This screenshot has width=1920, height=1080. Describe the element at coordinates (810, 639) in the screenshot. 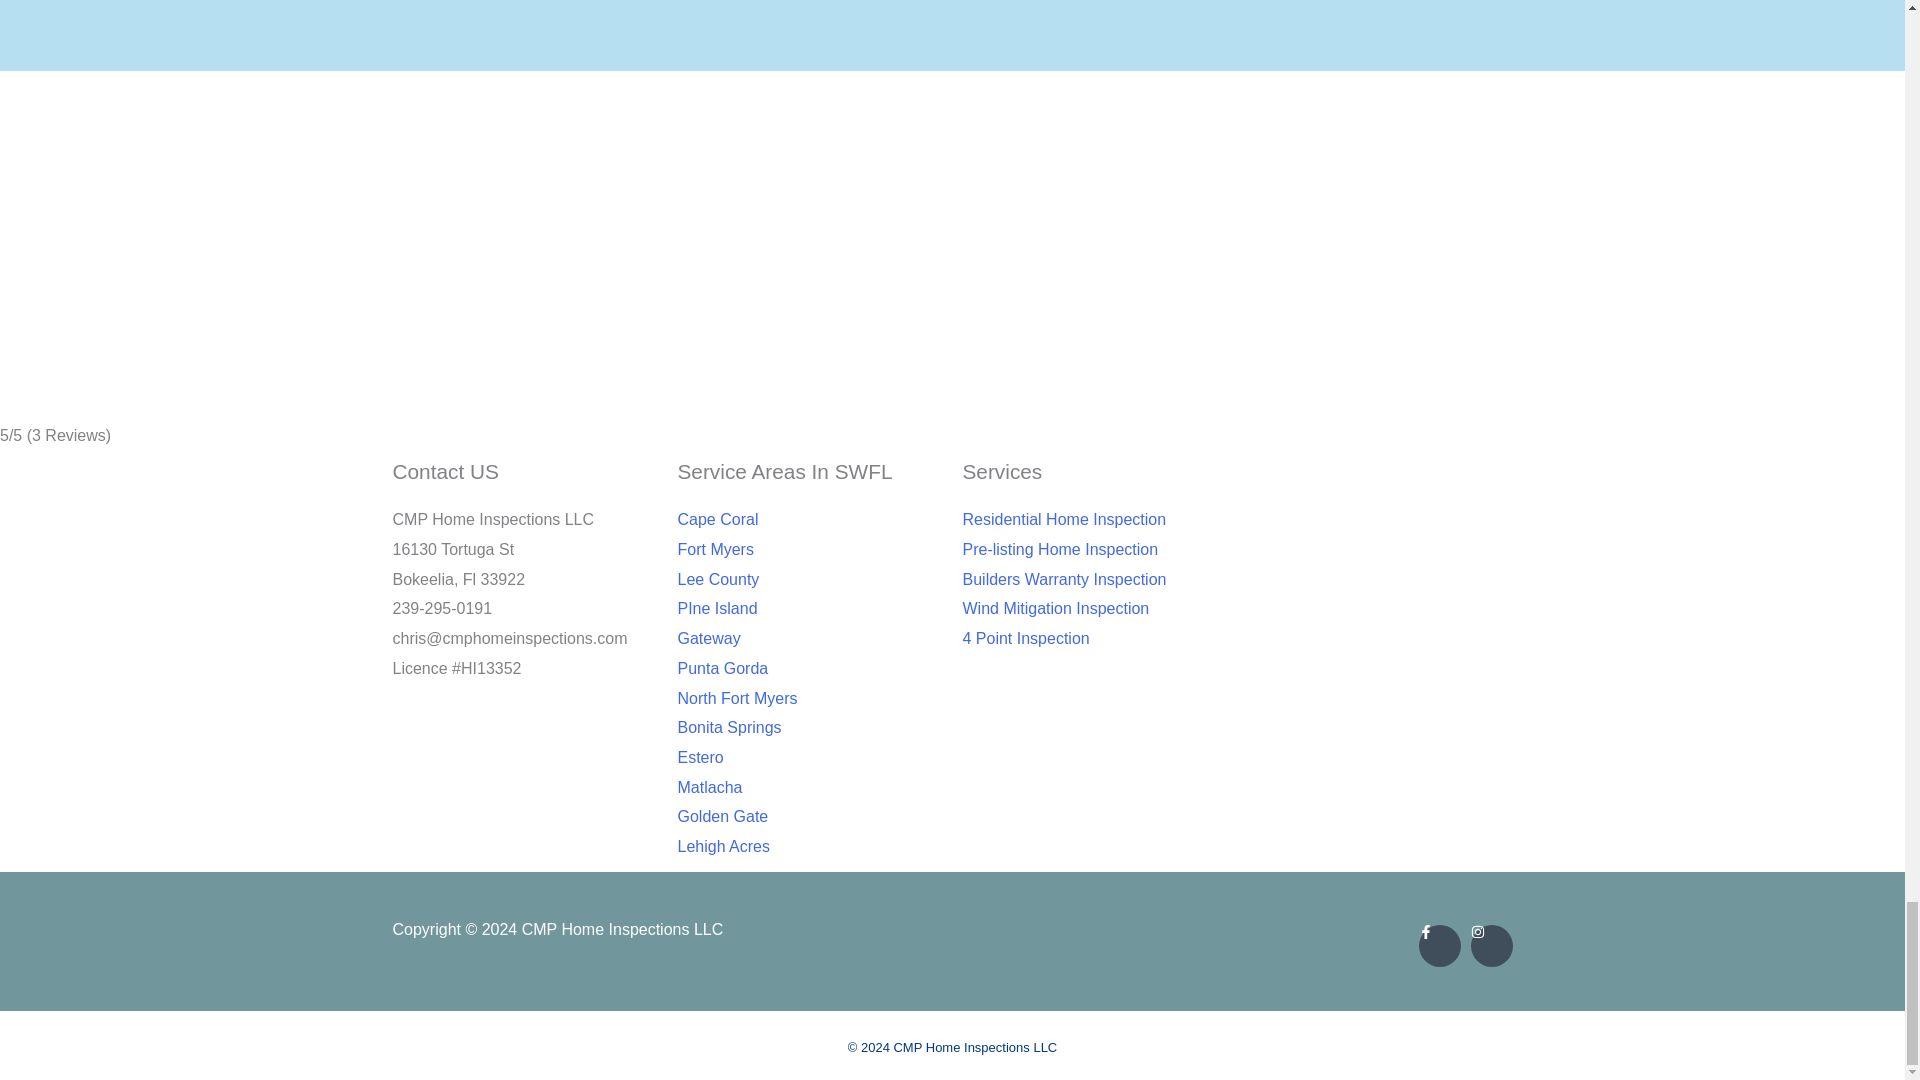

I see `Gateway` at that location.